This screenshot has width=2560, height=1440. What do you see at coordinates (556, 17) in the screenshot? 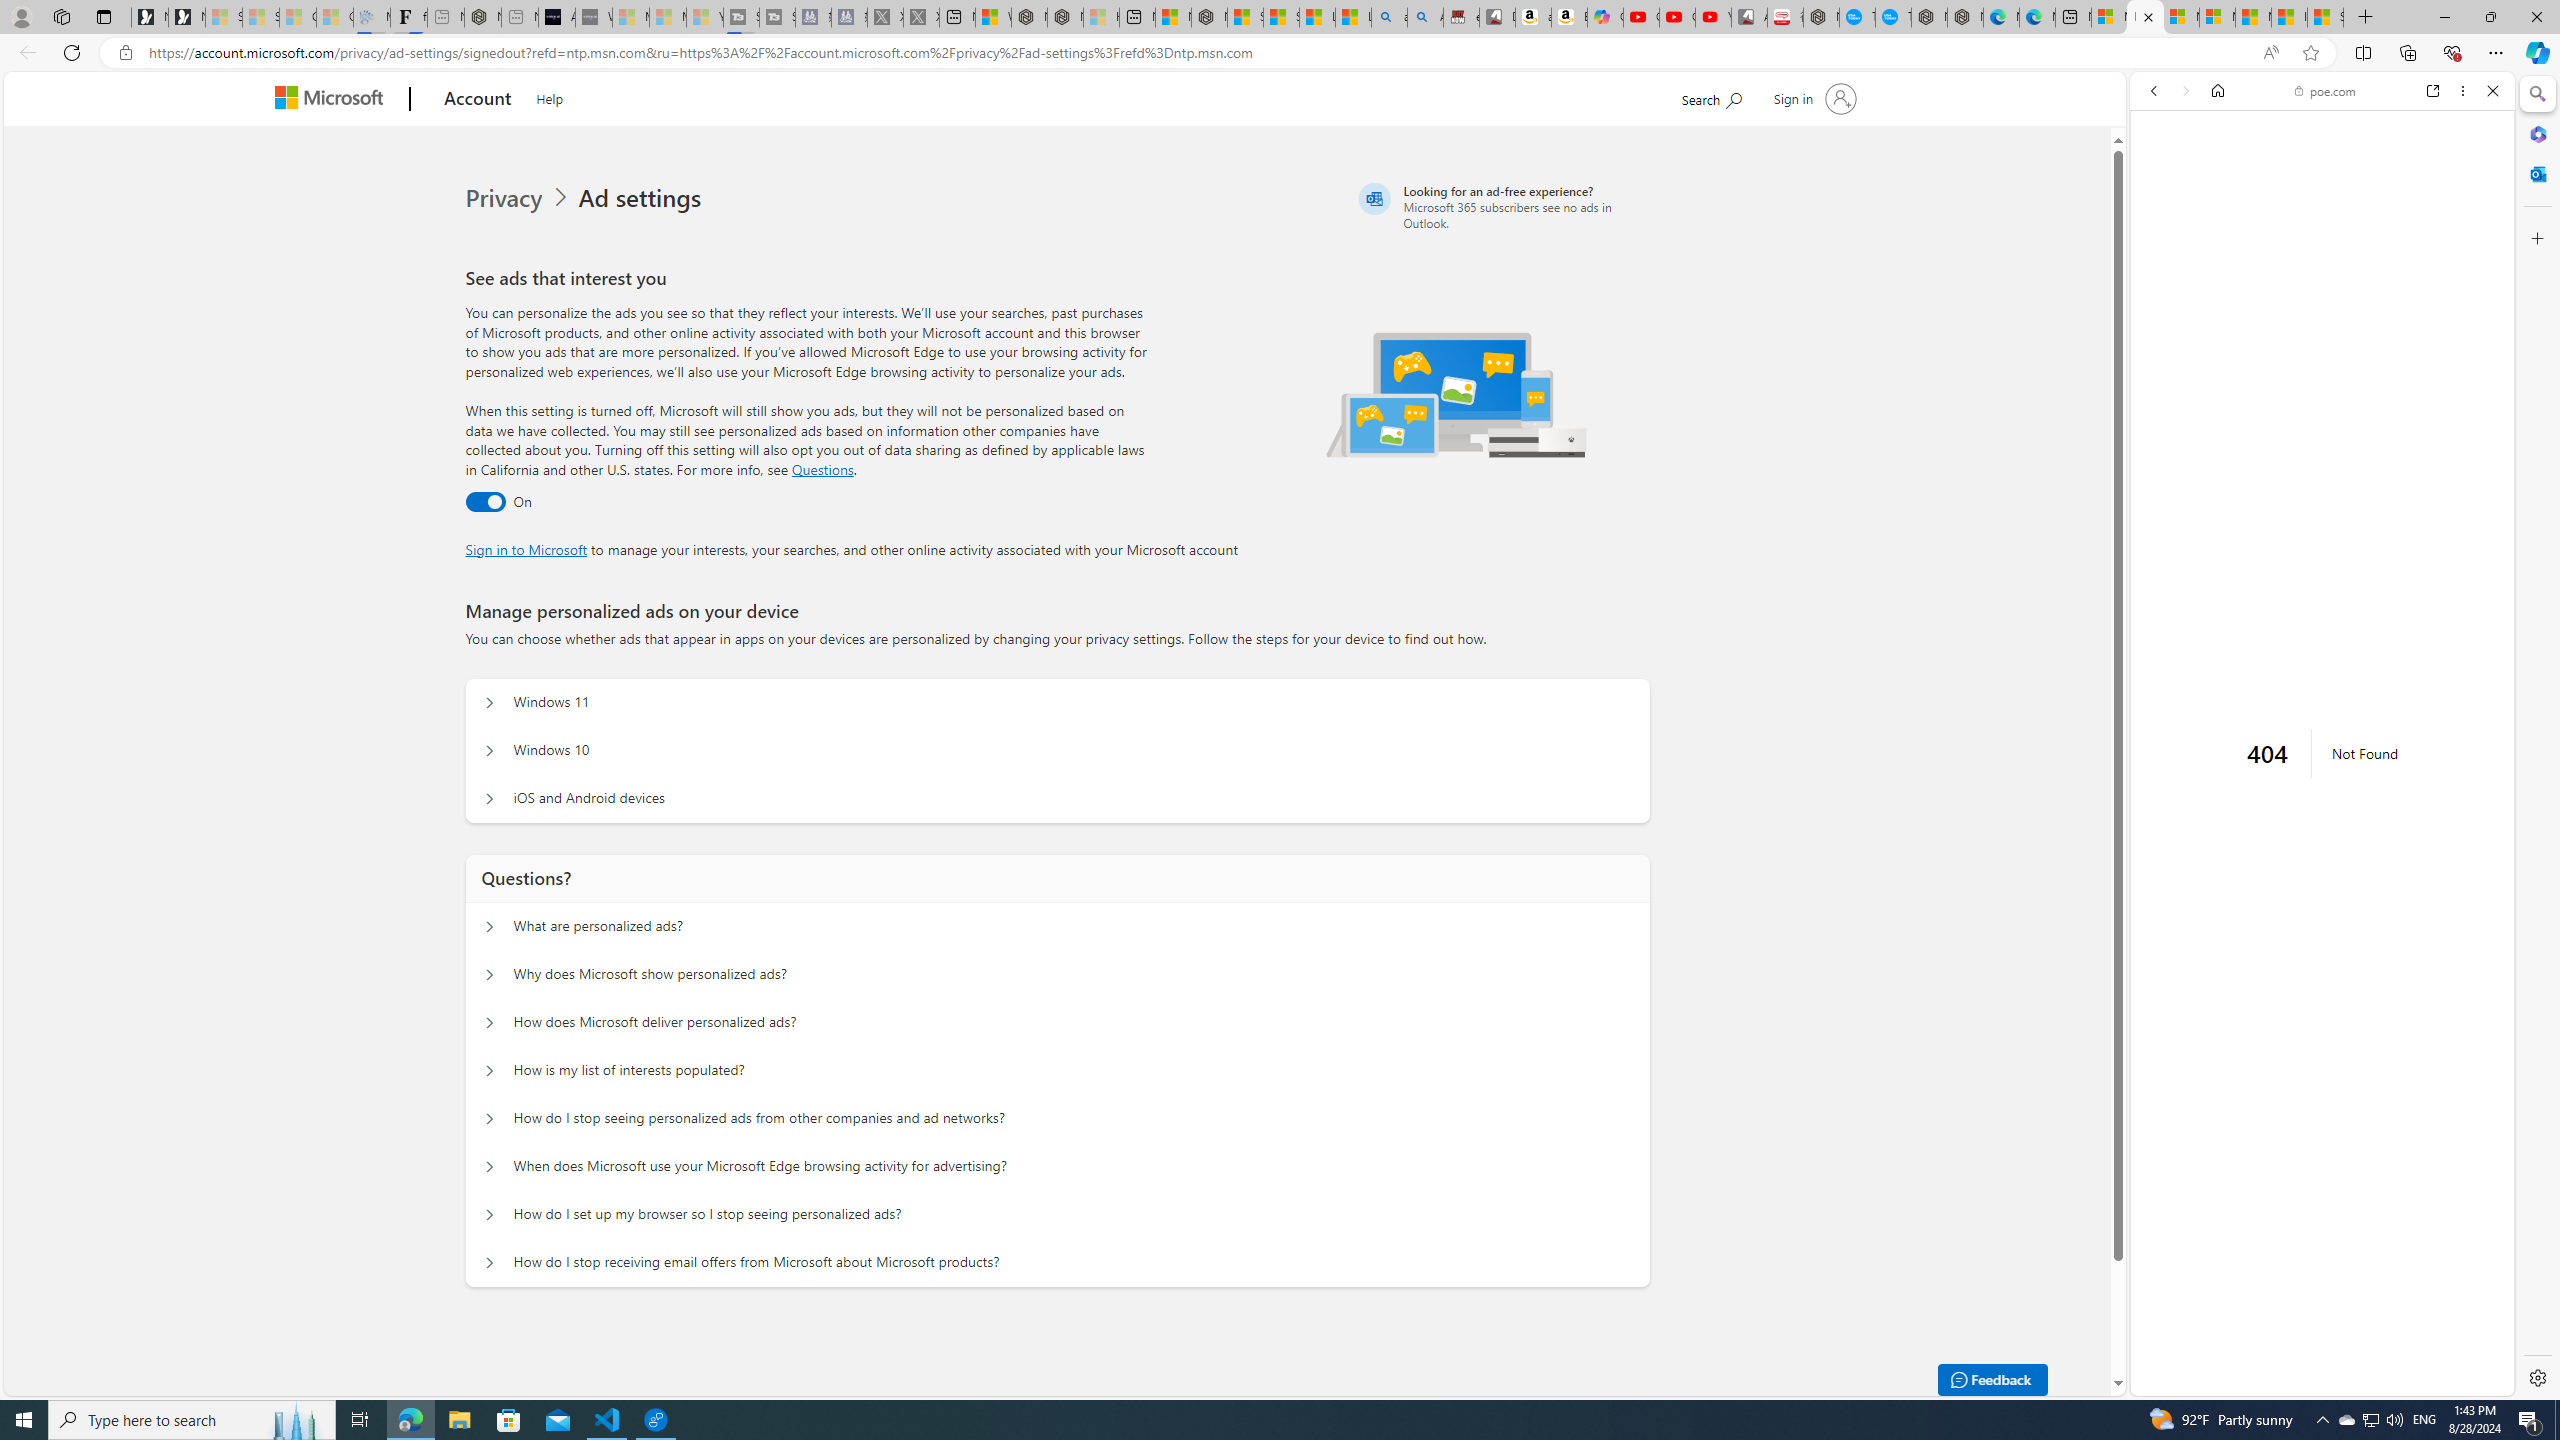
I see `AI Voice Changer for PC and Mac - Voice.ai` at bounding box center [556, 17].